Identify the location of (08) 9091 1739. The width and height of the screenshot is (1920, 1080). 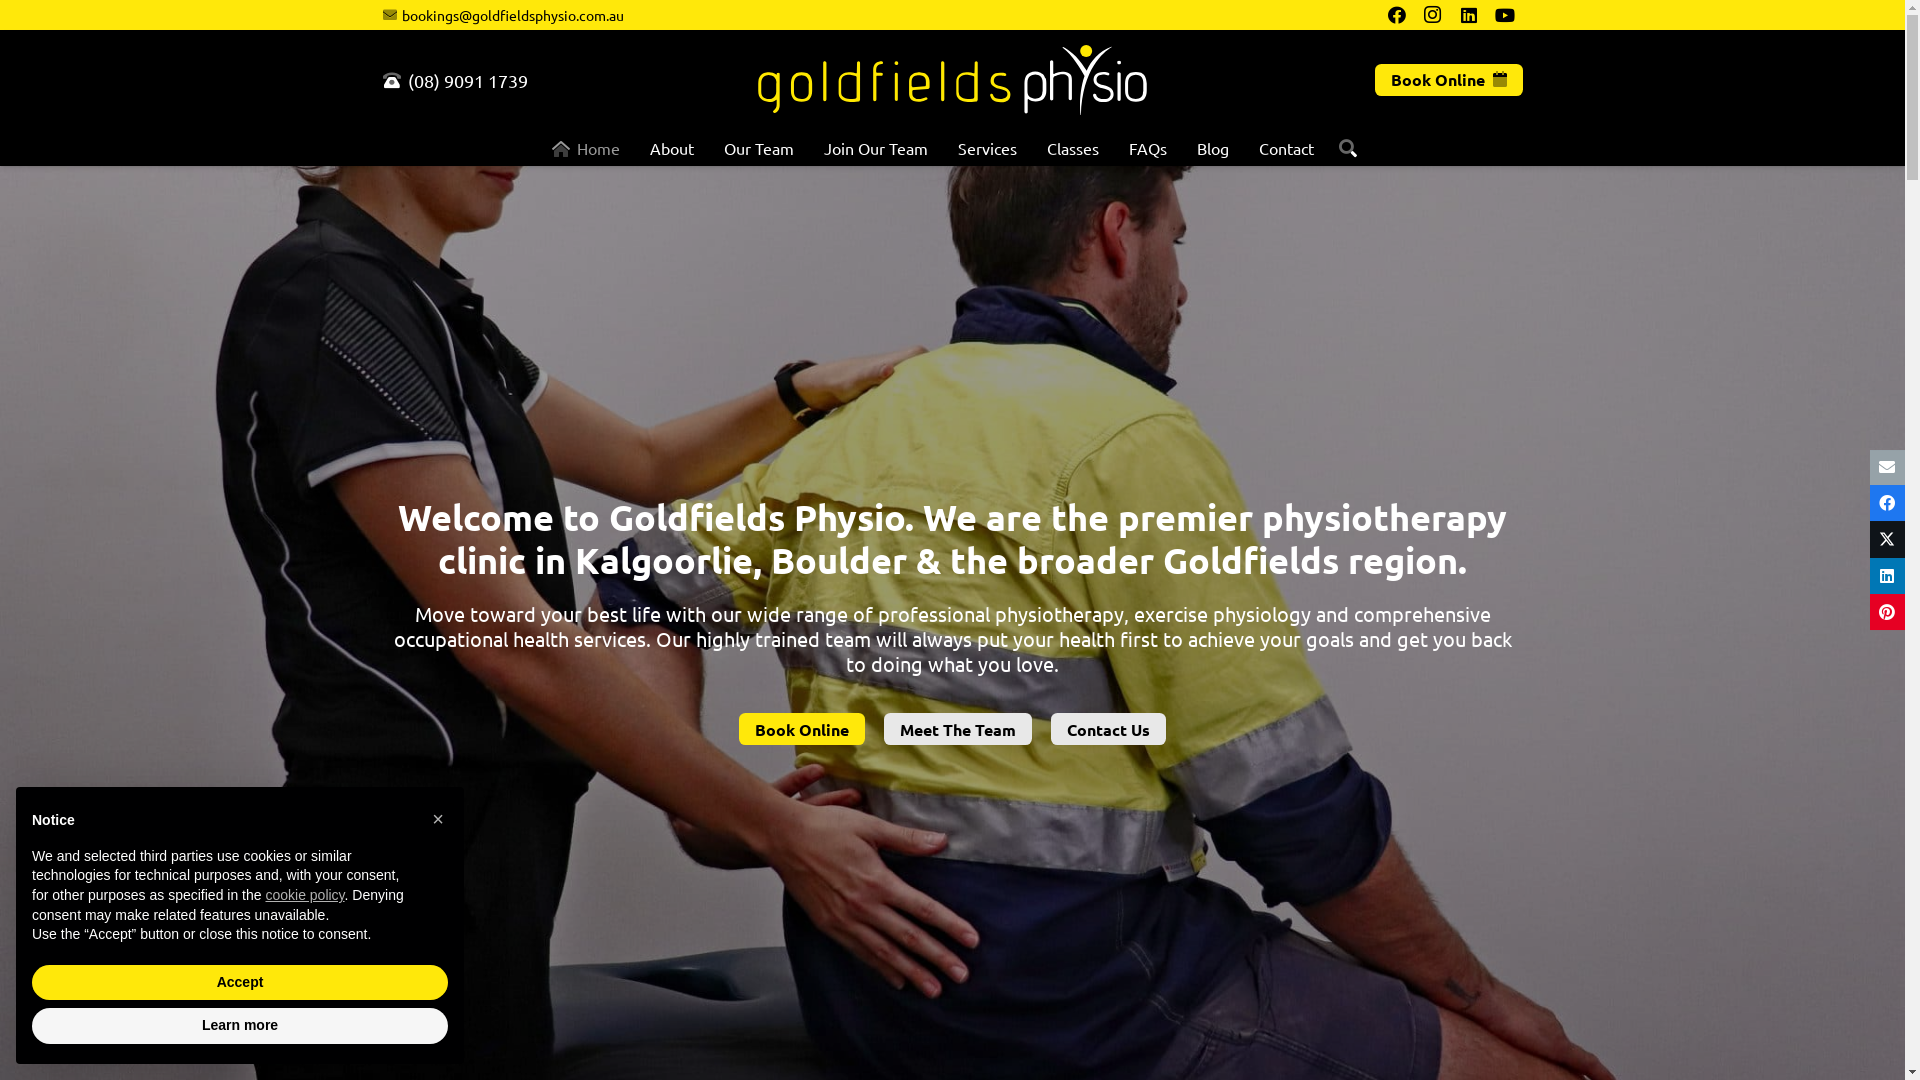
(454, 80).